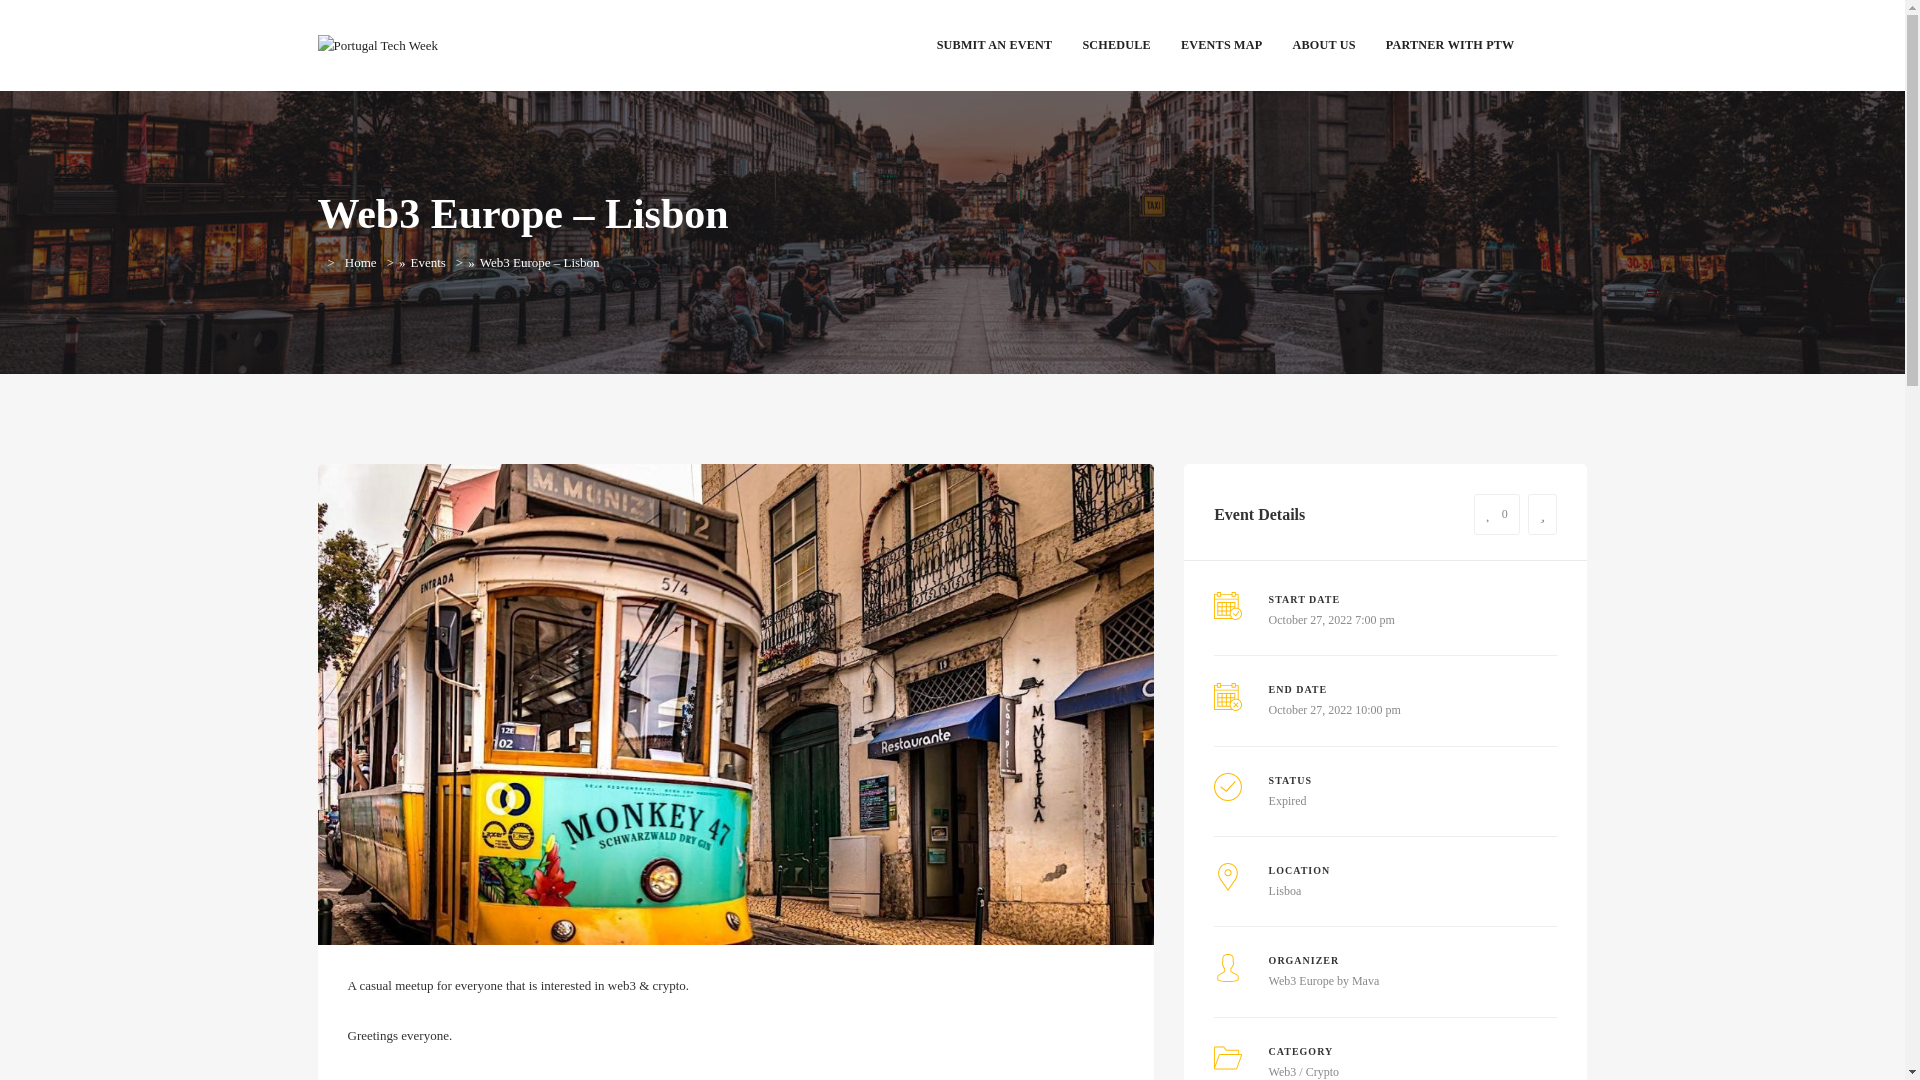 This screenshot has width=1920, height=1080. I want to click on EVENTS MAP, so click(1220, 44).